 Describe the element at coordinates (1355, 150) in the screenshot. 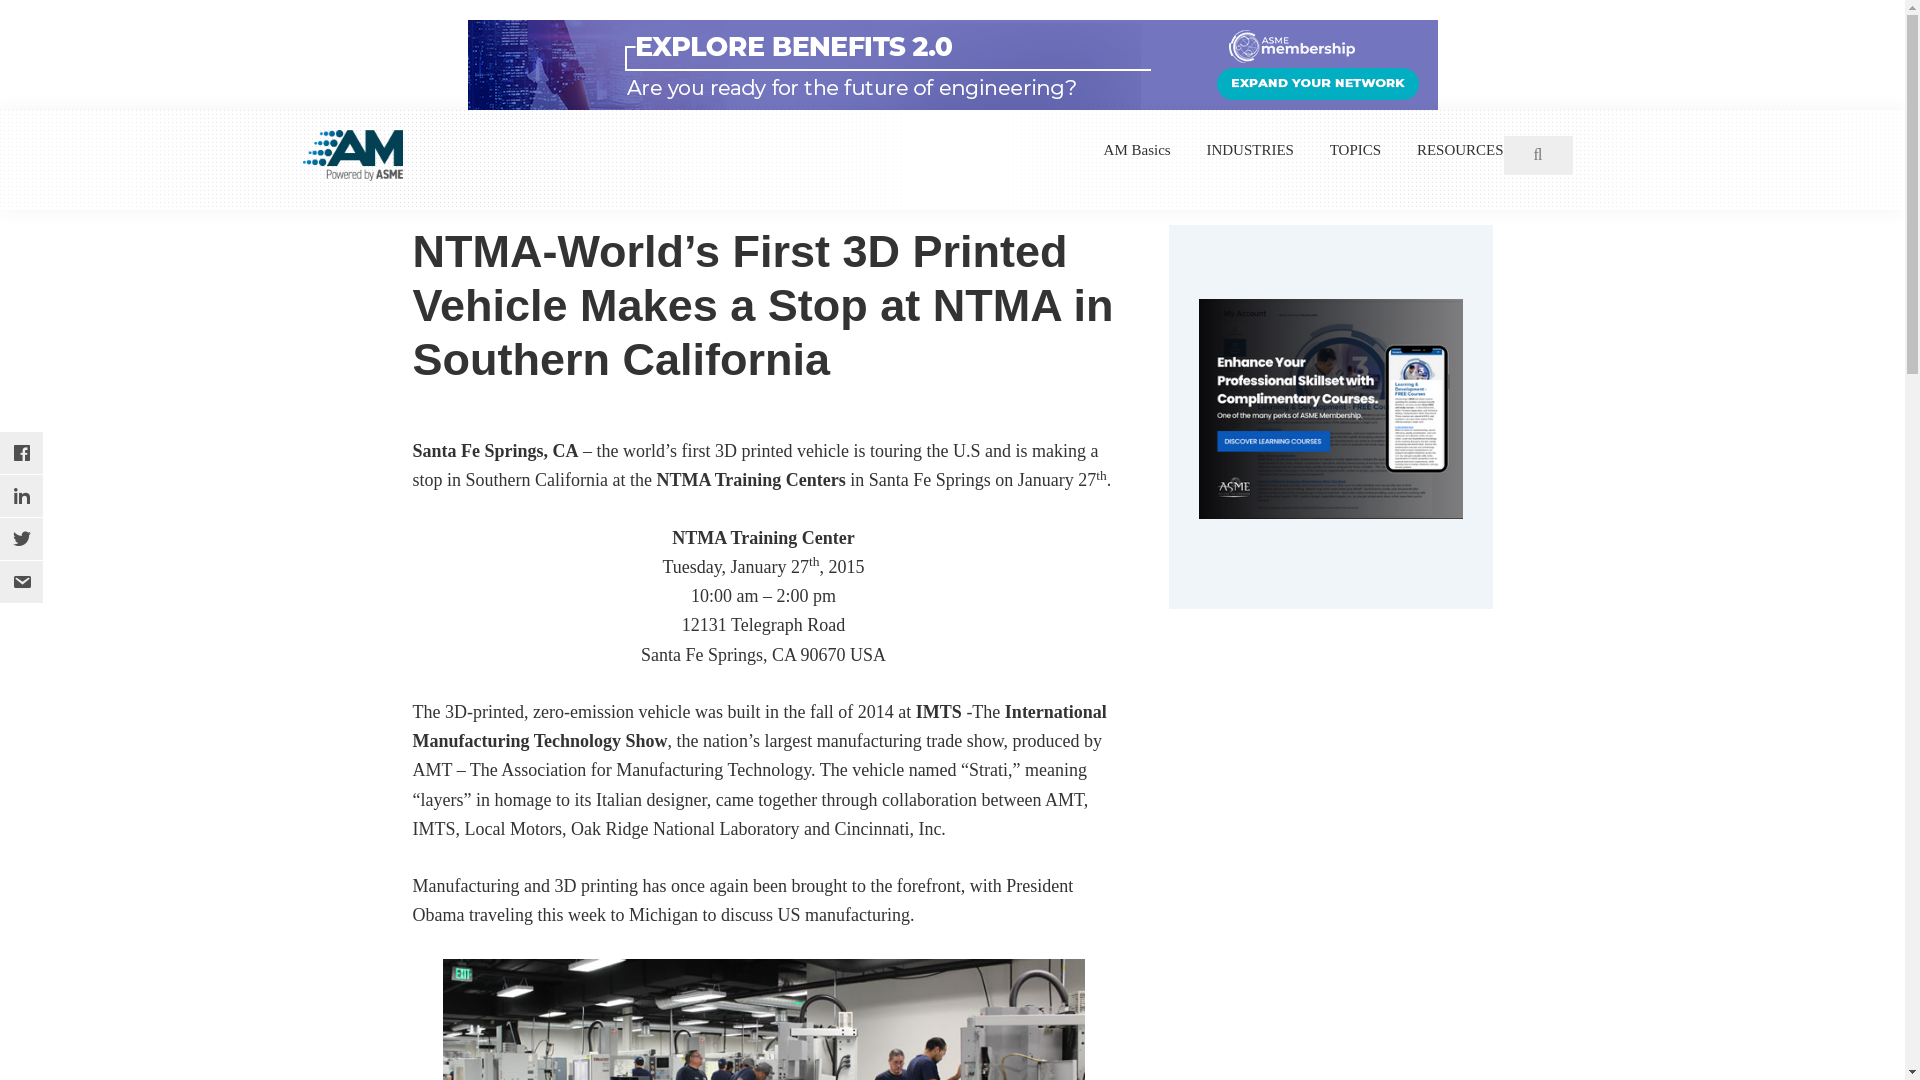

I see `TOPICS` at that location.